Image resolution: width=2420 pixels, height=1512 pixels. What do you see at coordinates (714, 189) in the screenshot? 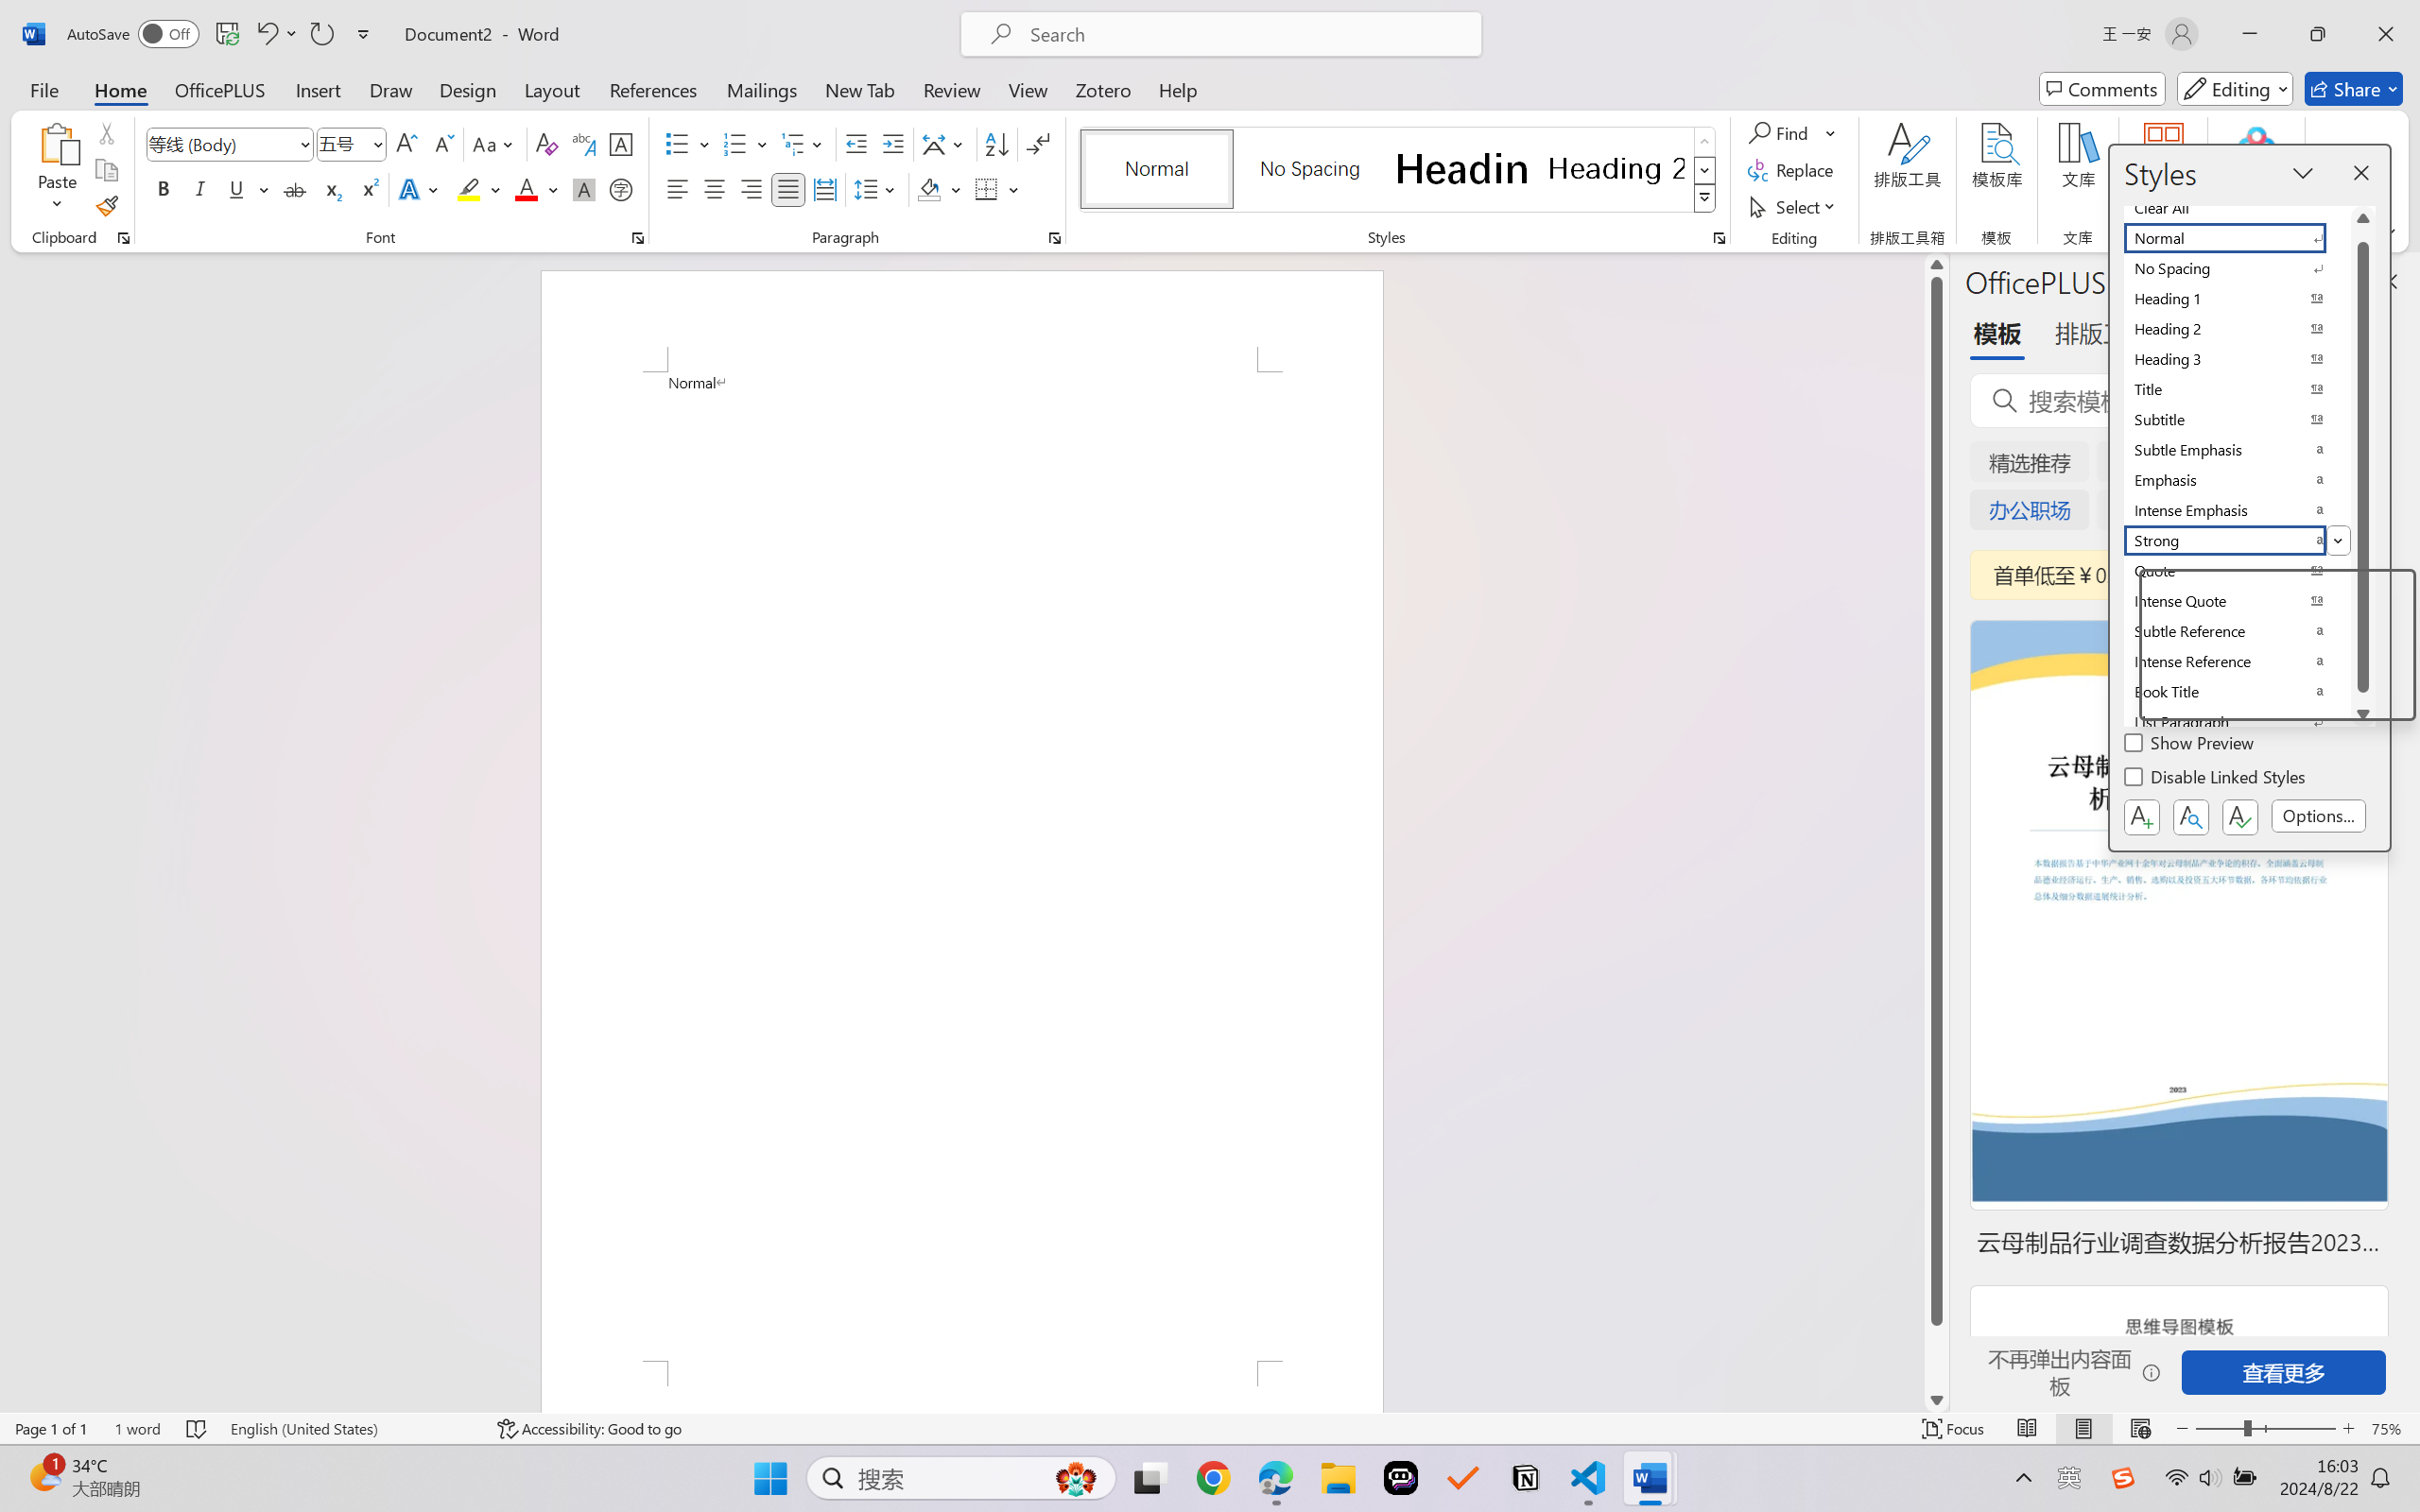
I see `Center` at bounding box center [714, 189].